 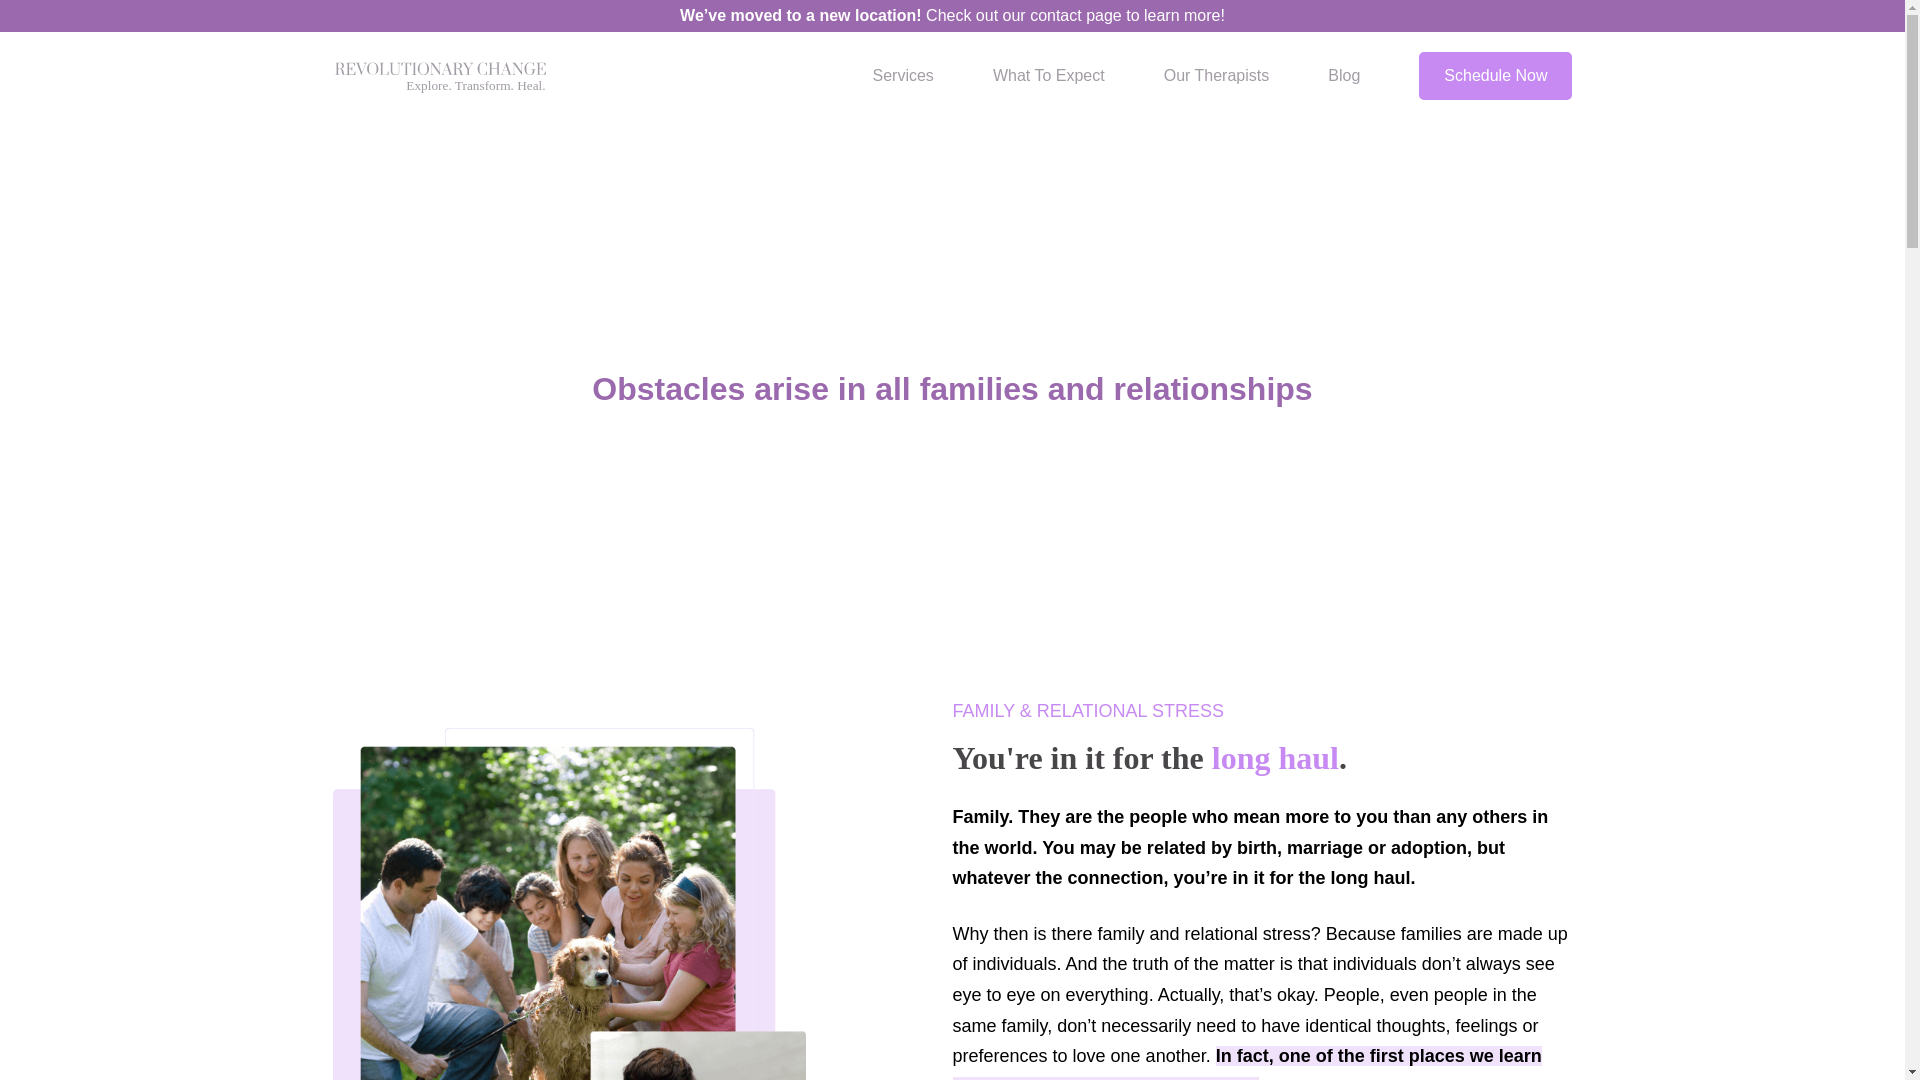 I want to click on Our Therapists, so click(x=1216, y=75).